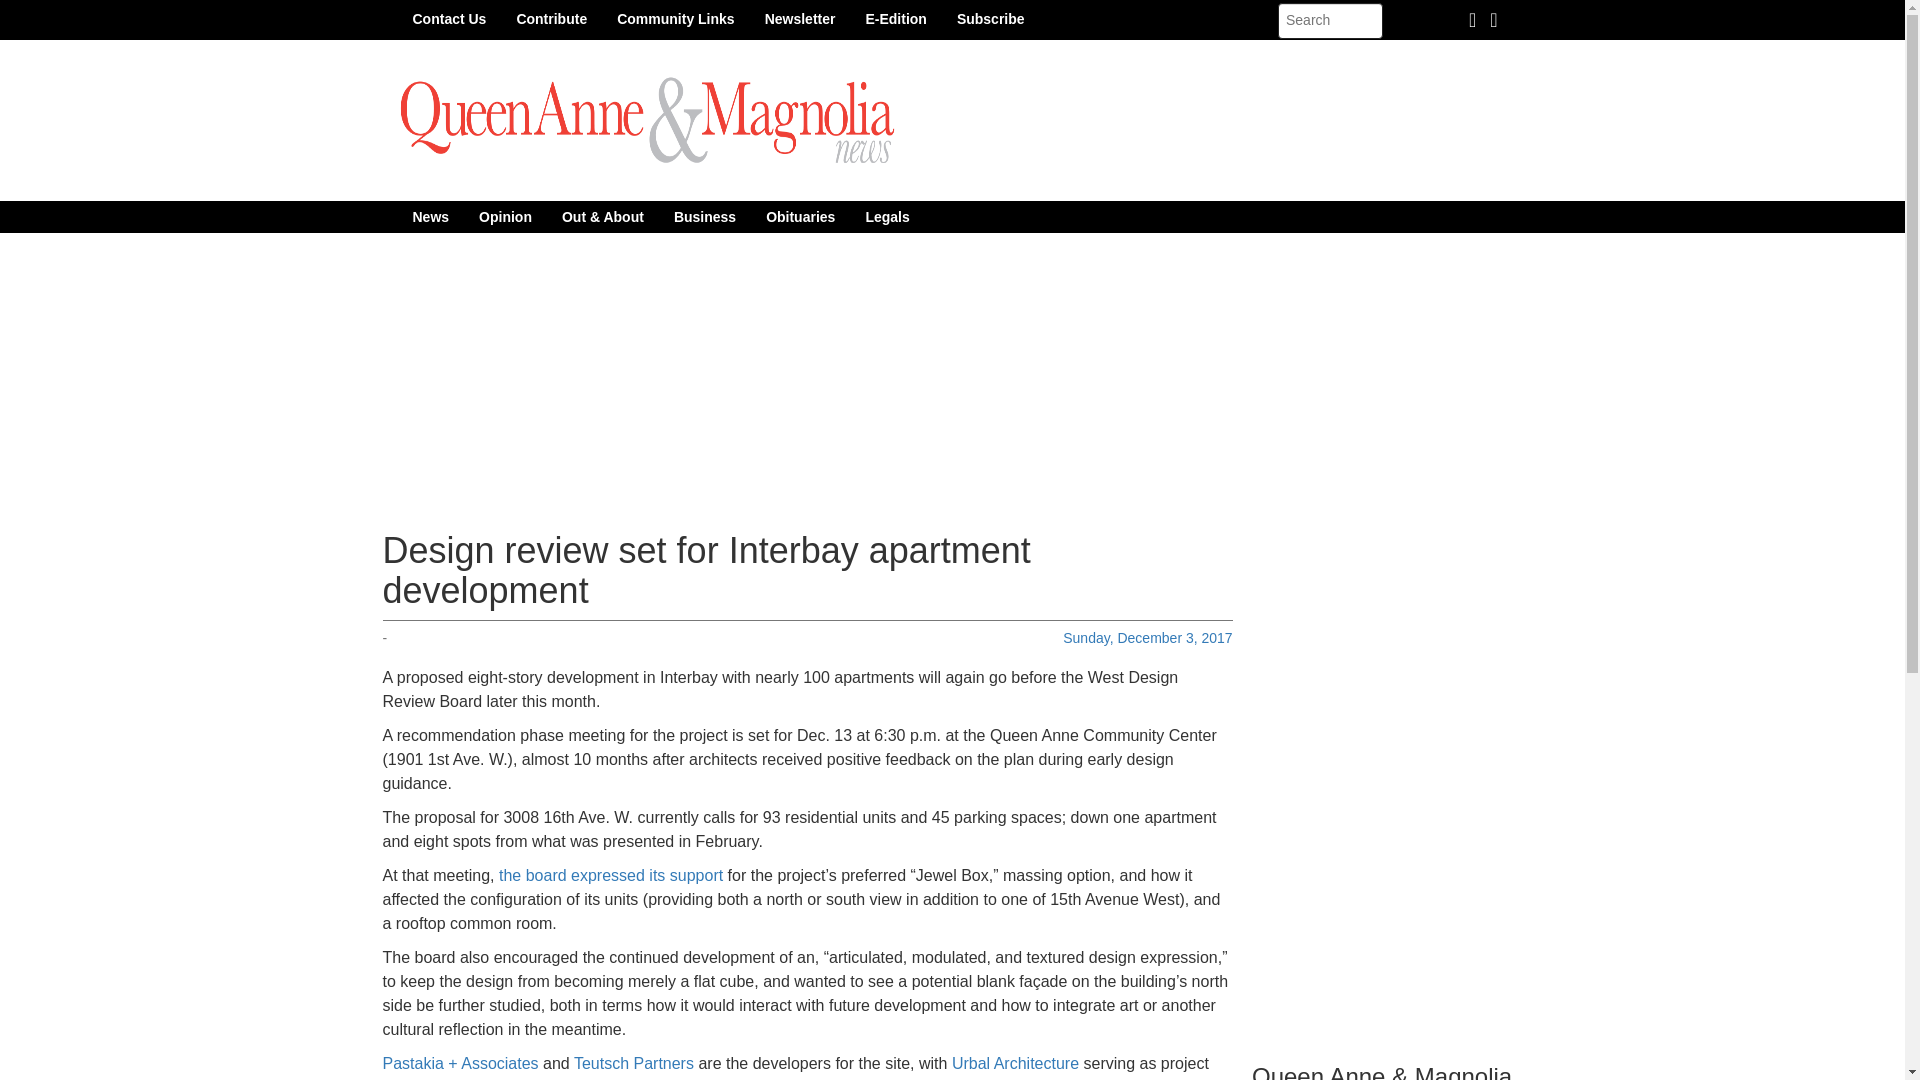  Describe the element at coordinates (991, 18) in the screenshot. I see `Subscribe` at that location.